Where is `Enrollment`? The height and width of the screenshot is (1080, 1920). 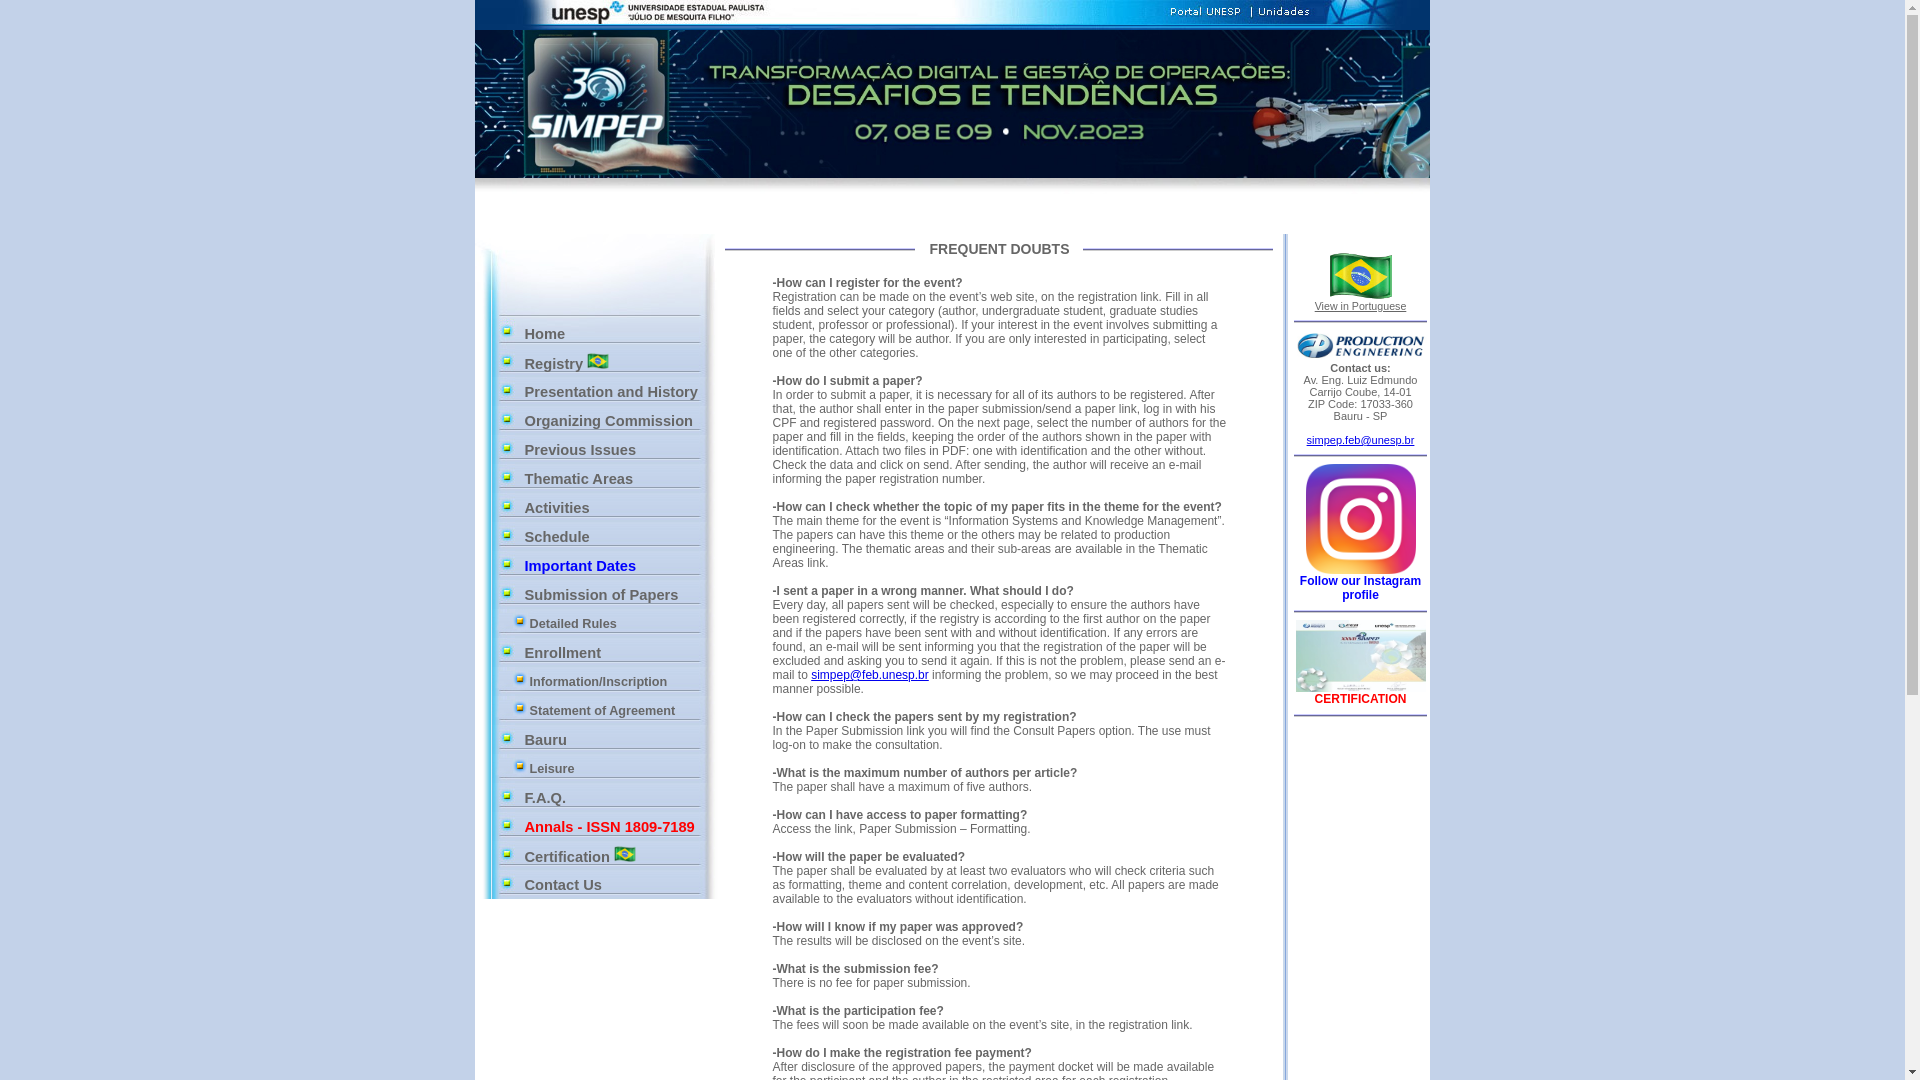
Enrollment is located at coordinates (614, 652).